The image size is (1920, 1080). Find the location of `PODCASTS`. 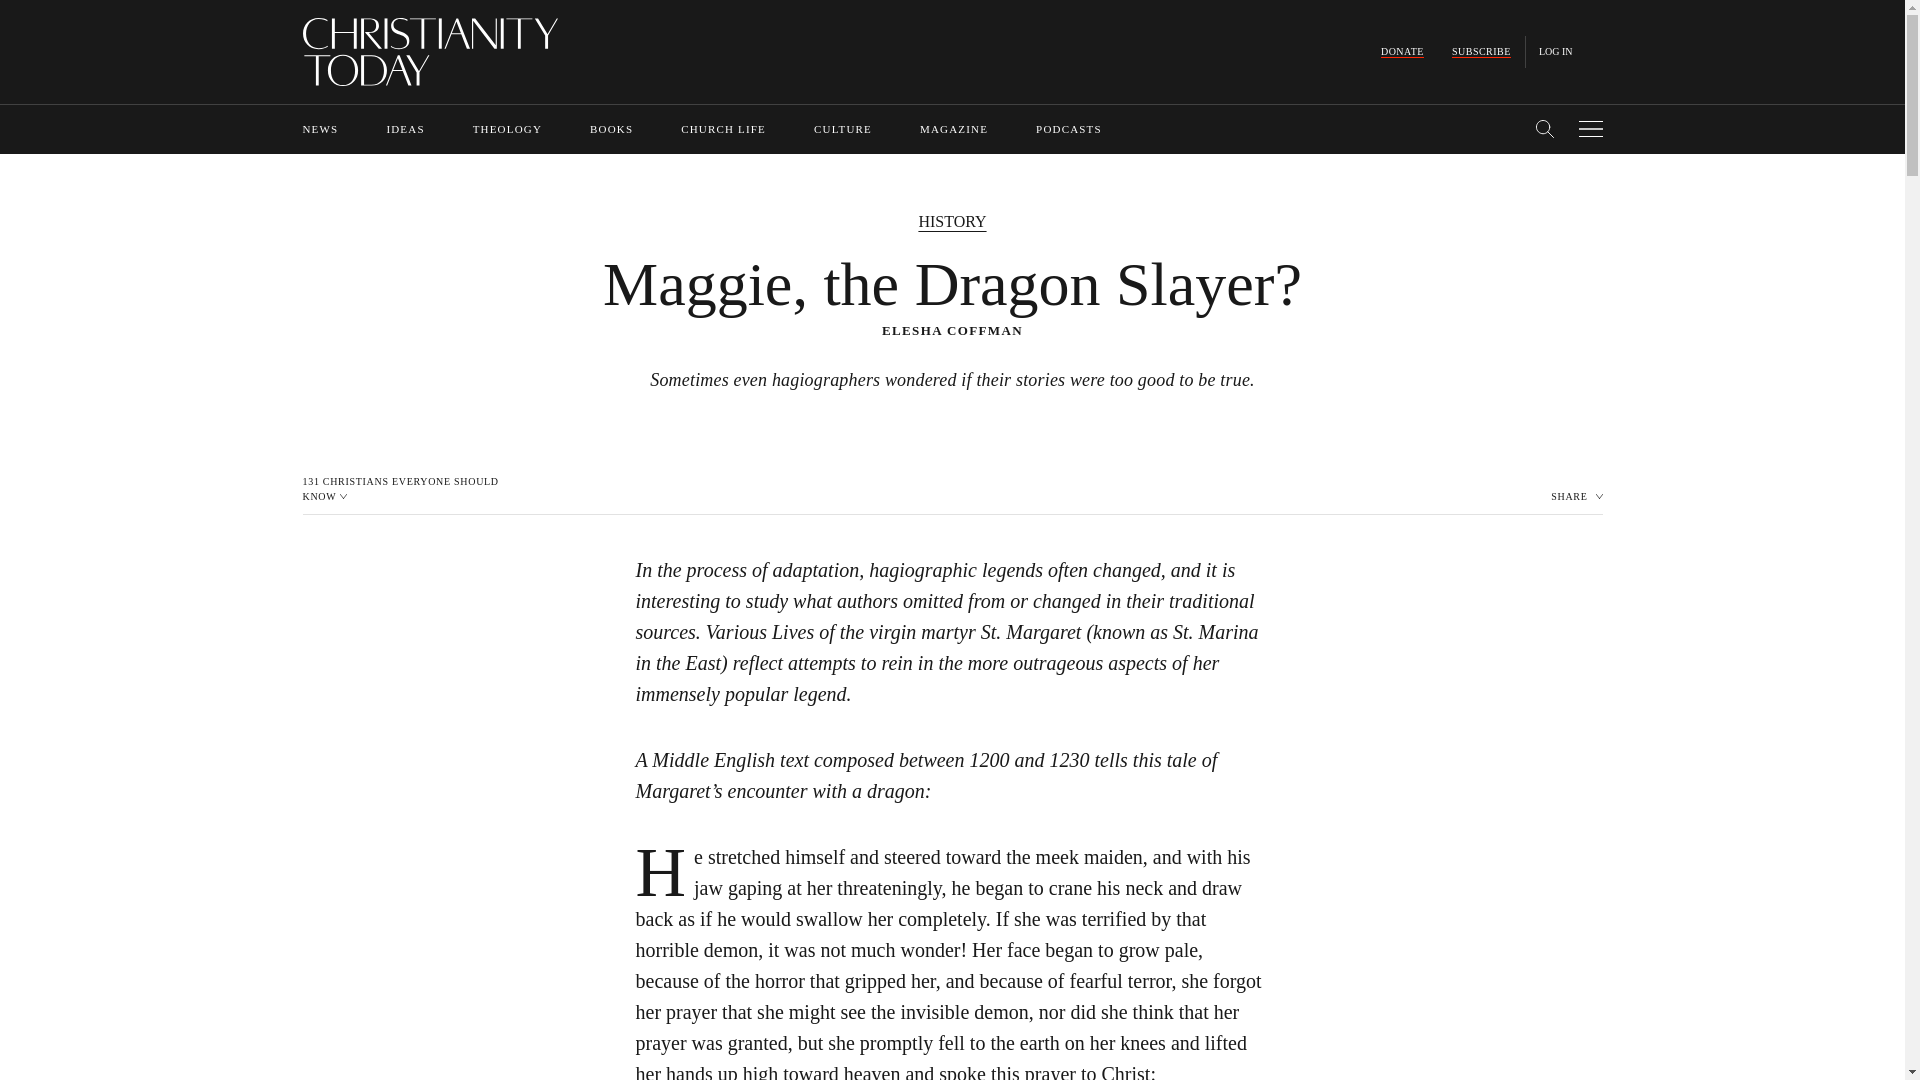

PODCASTS is located at coordinates (1069, 129).